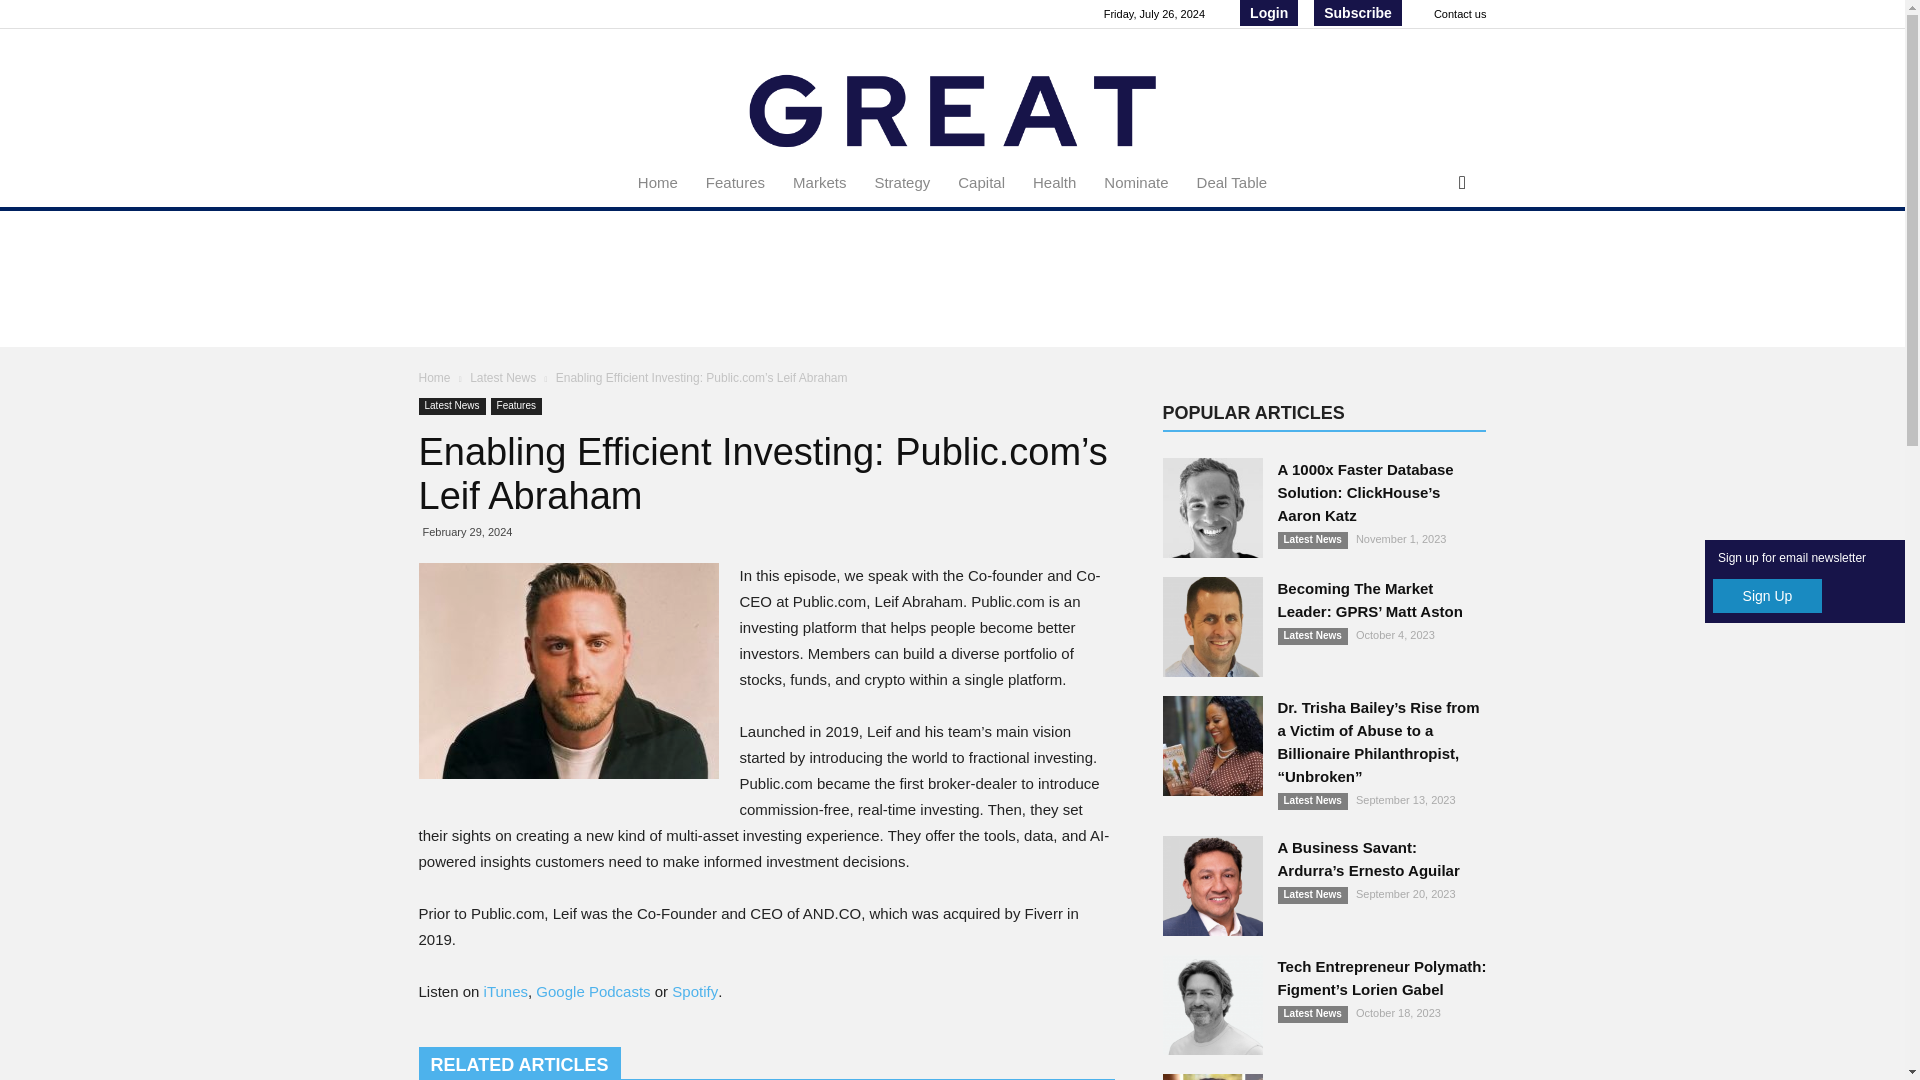 This screenshot has width=1920, height=1080. What do you see at coordinates (1268, 12) in the screenshot?
I see `Login` at bounding box center [1268, 12].